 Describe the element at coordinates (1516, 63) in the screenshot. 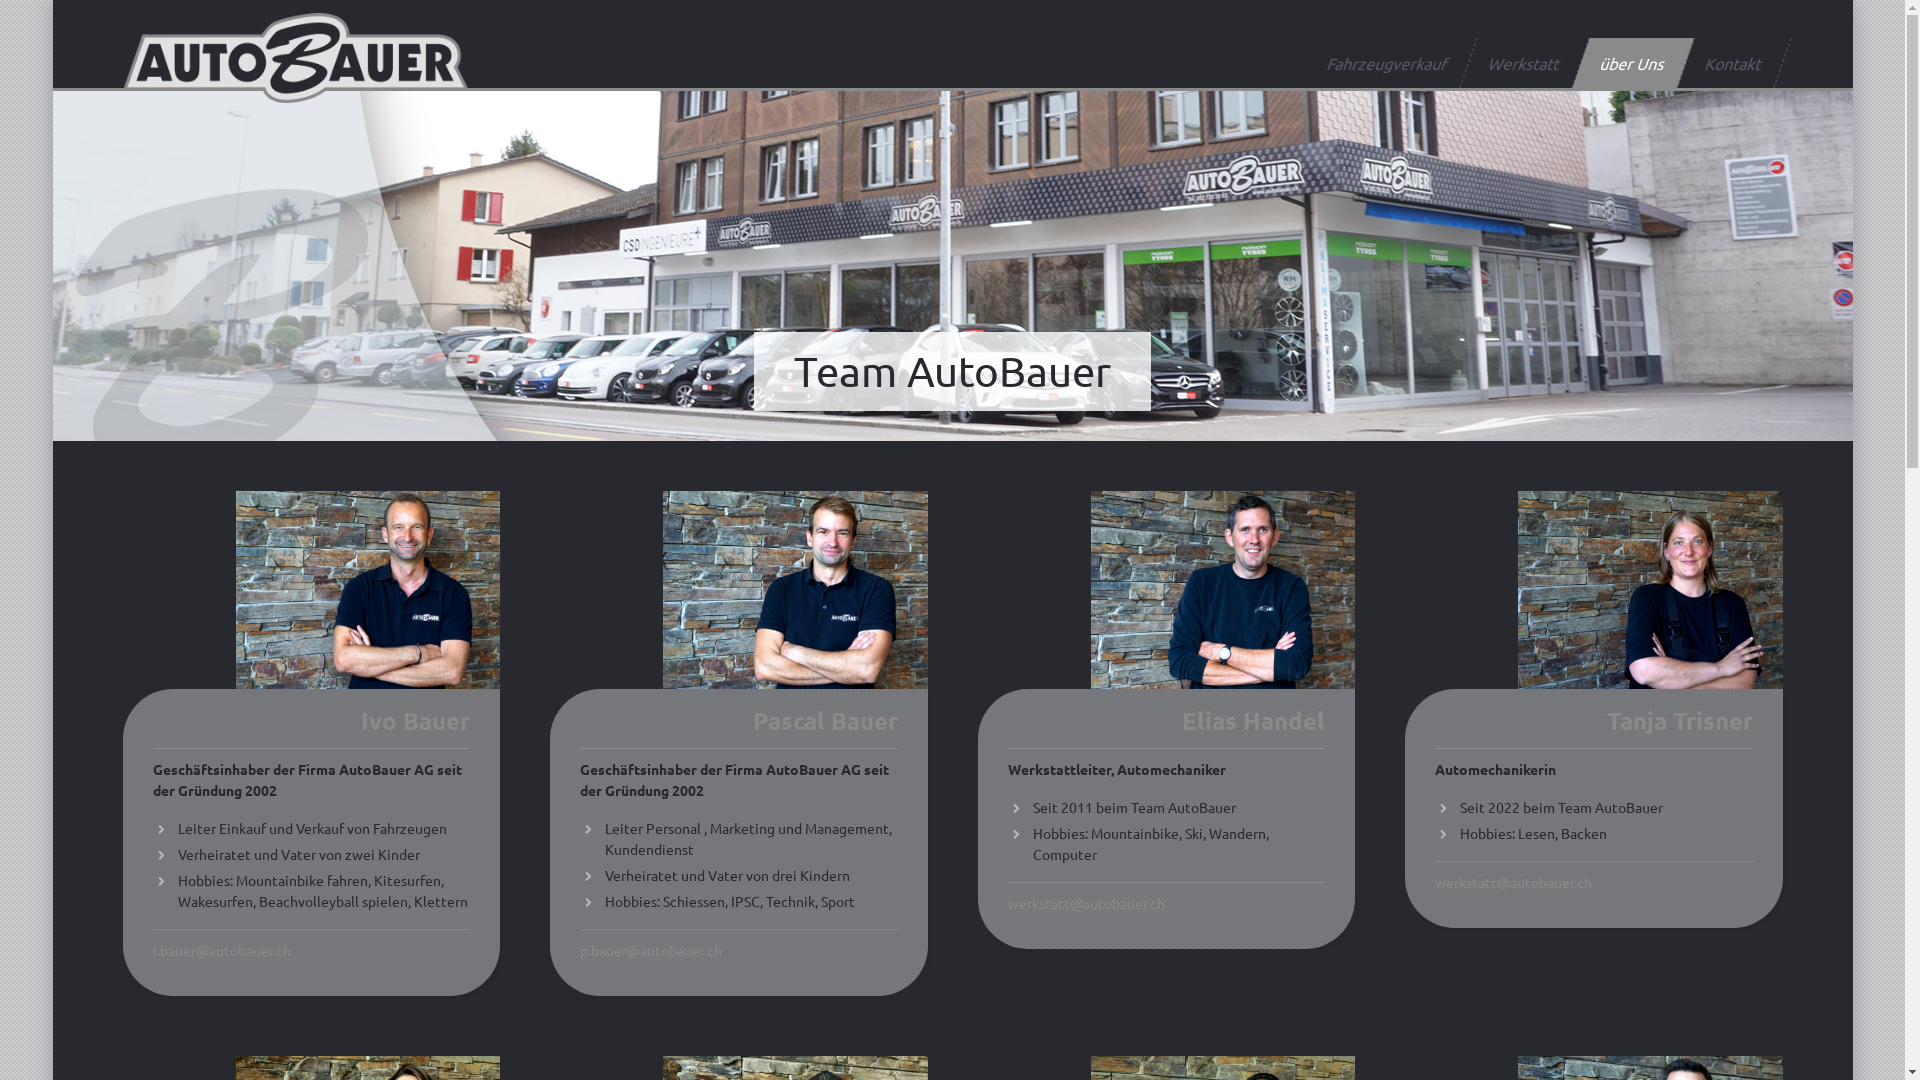

I see `Werkstatt` at that location.